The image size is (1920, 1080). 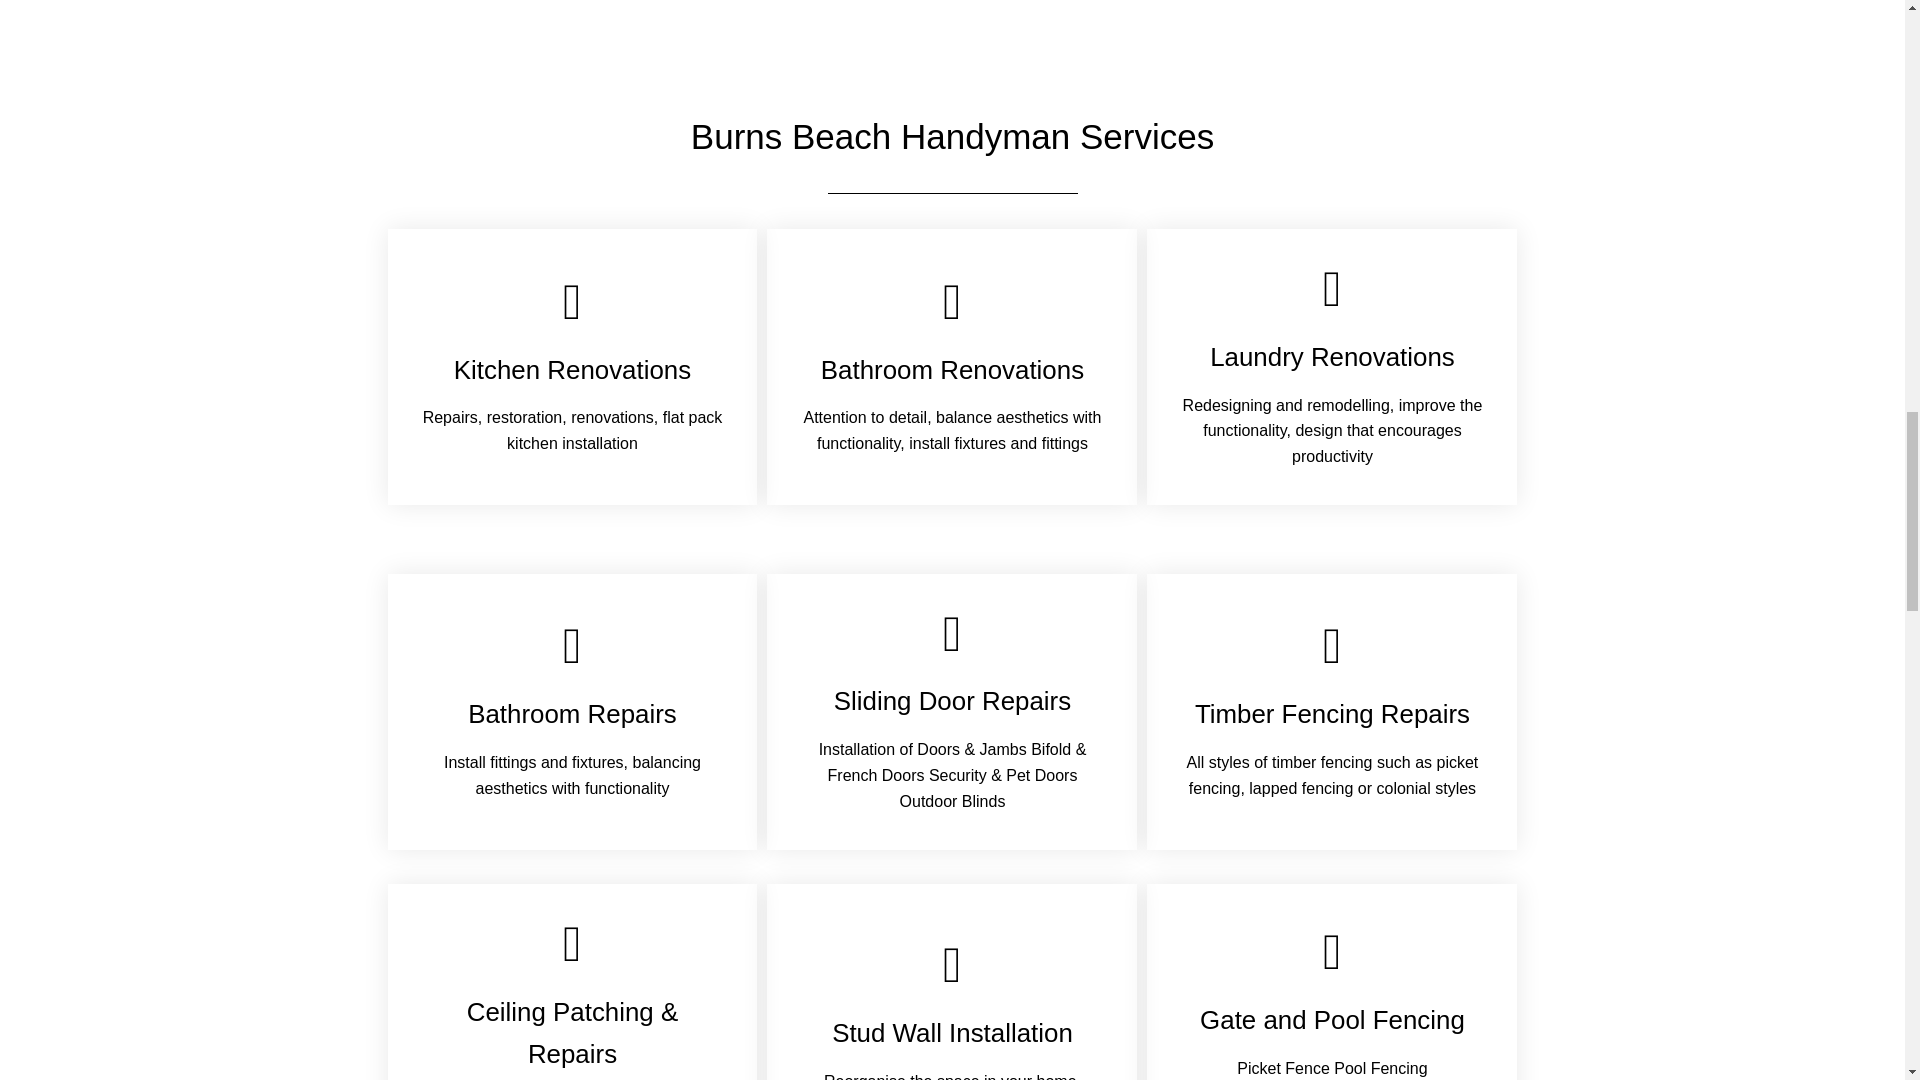 I want to click on Kitchen Renovations, so click(x=572, y=370).